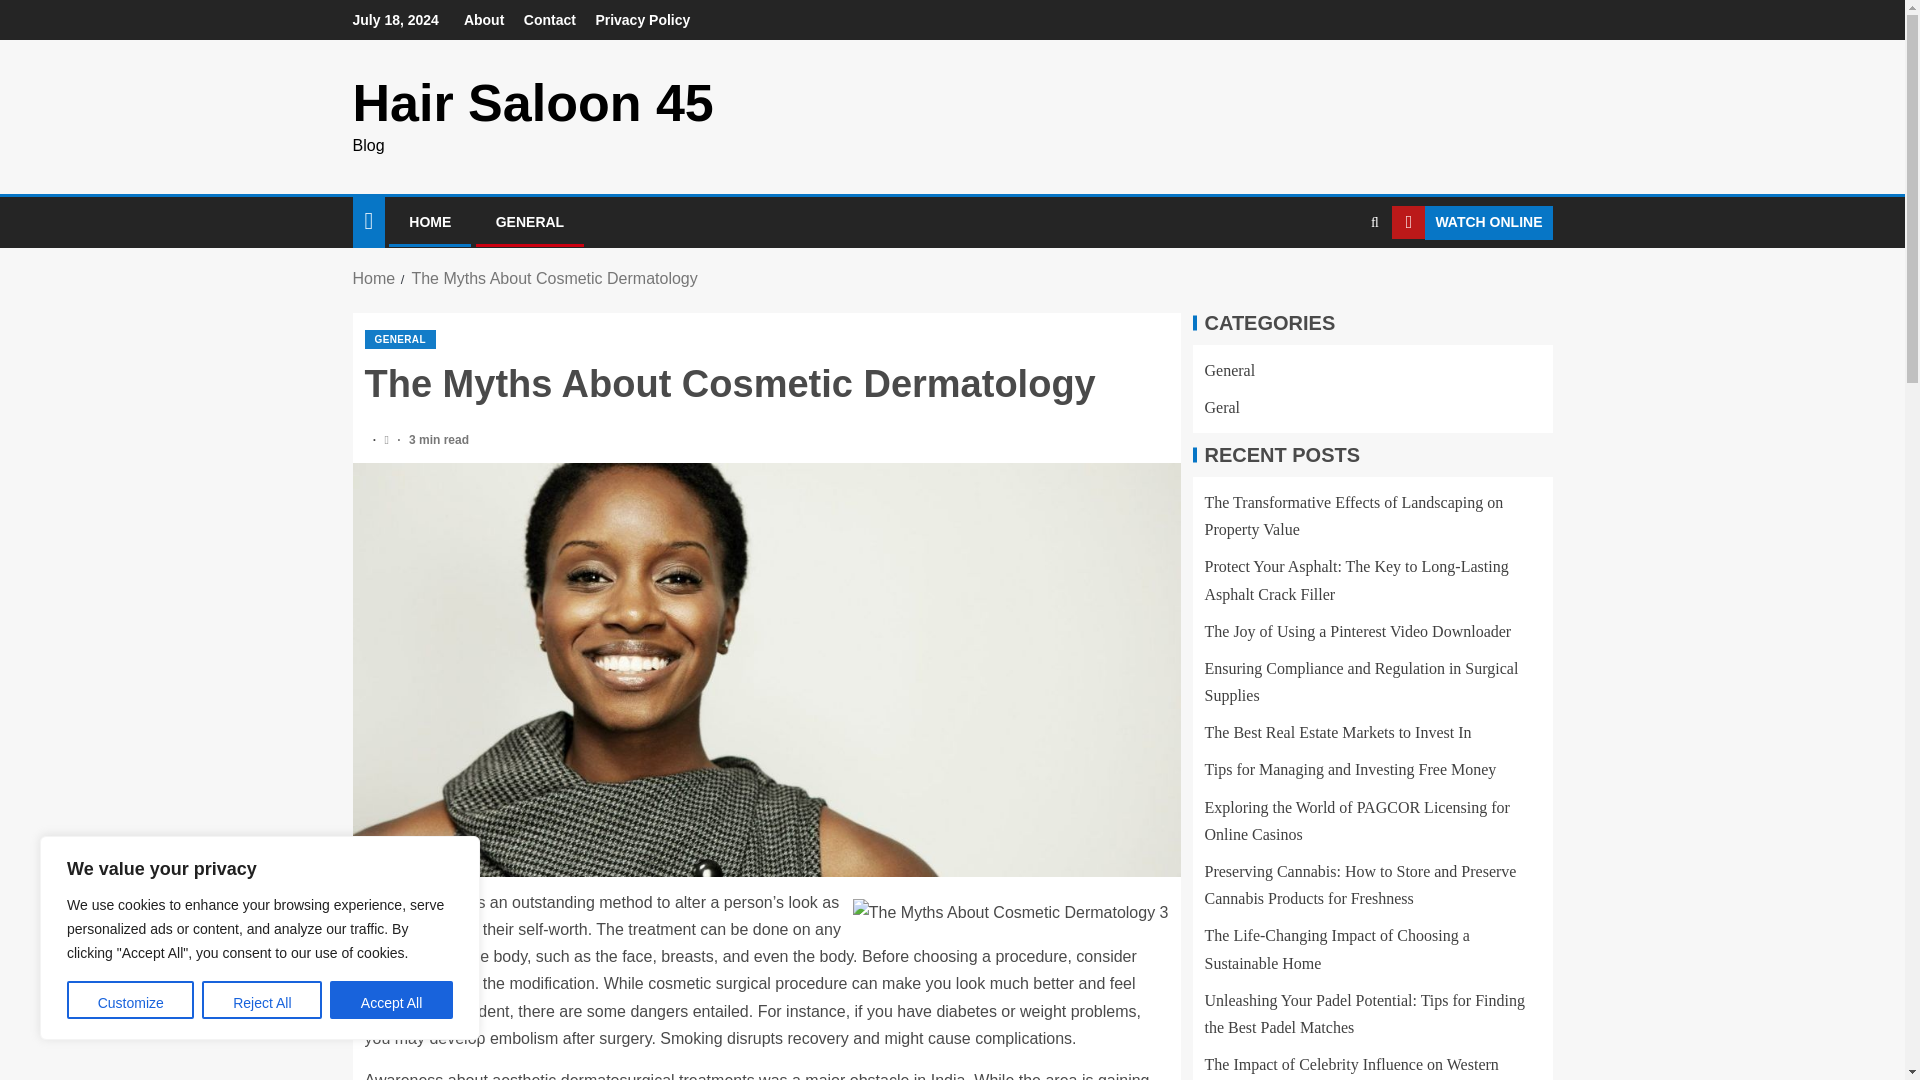  Describe the element at coordinates (530, 222) in the screenshot. I see `GENERAL` at that location.